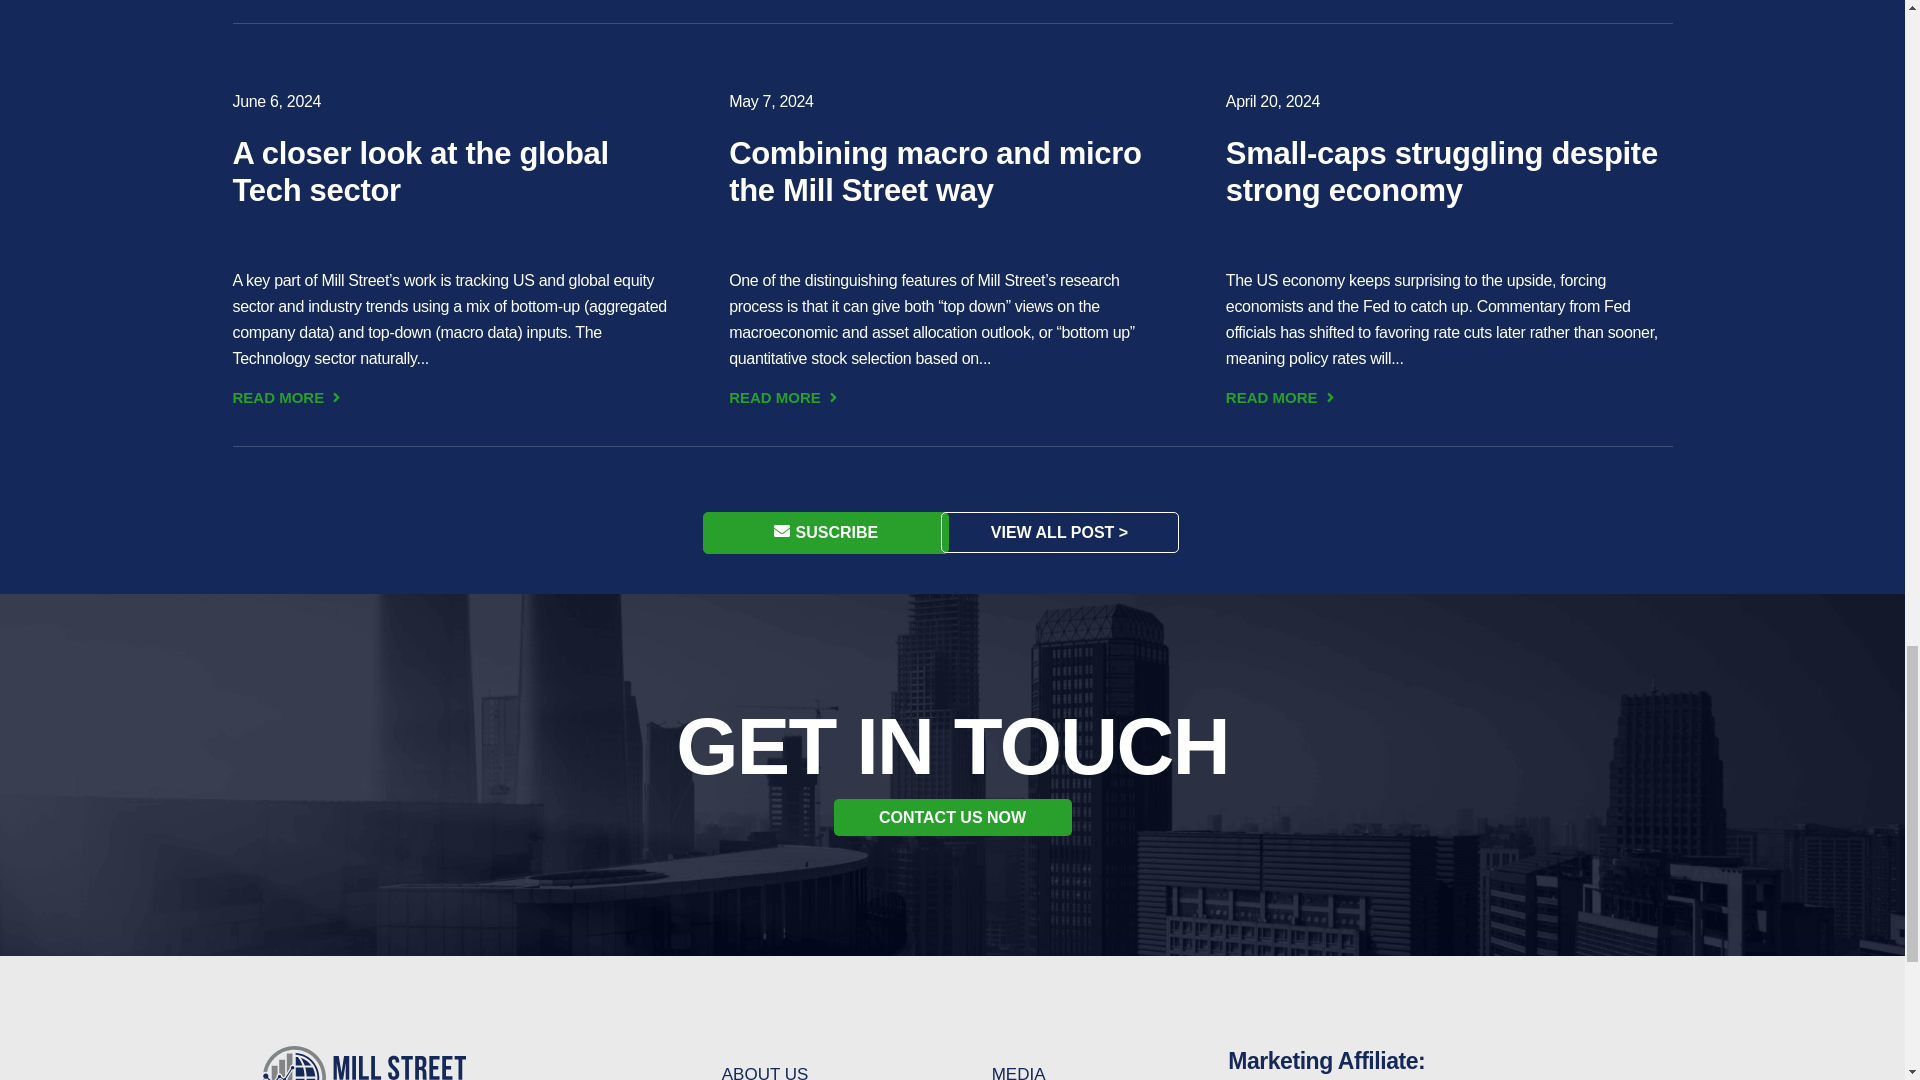 The image size is (1920, 1080). What do you see at coordinates (288, 398) in the screenshot?
I see `READ MORE` at bounding box center [288, 398].